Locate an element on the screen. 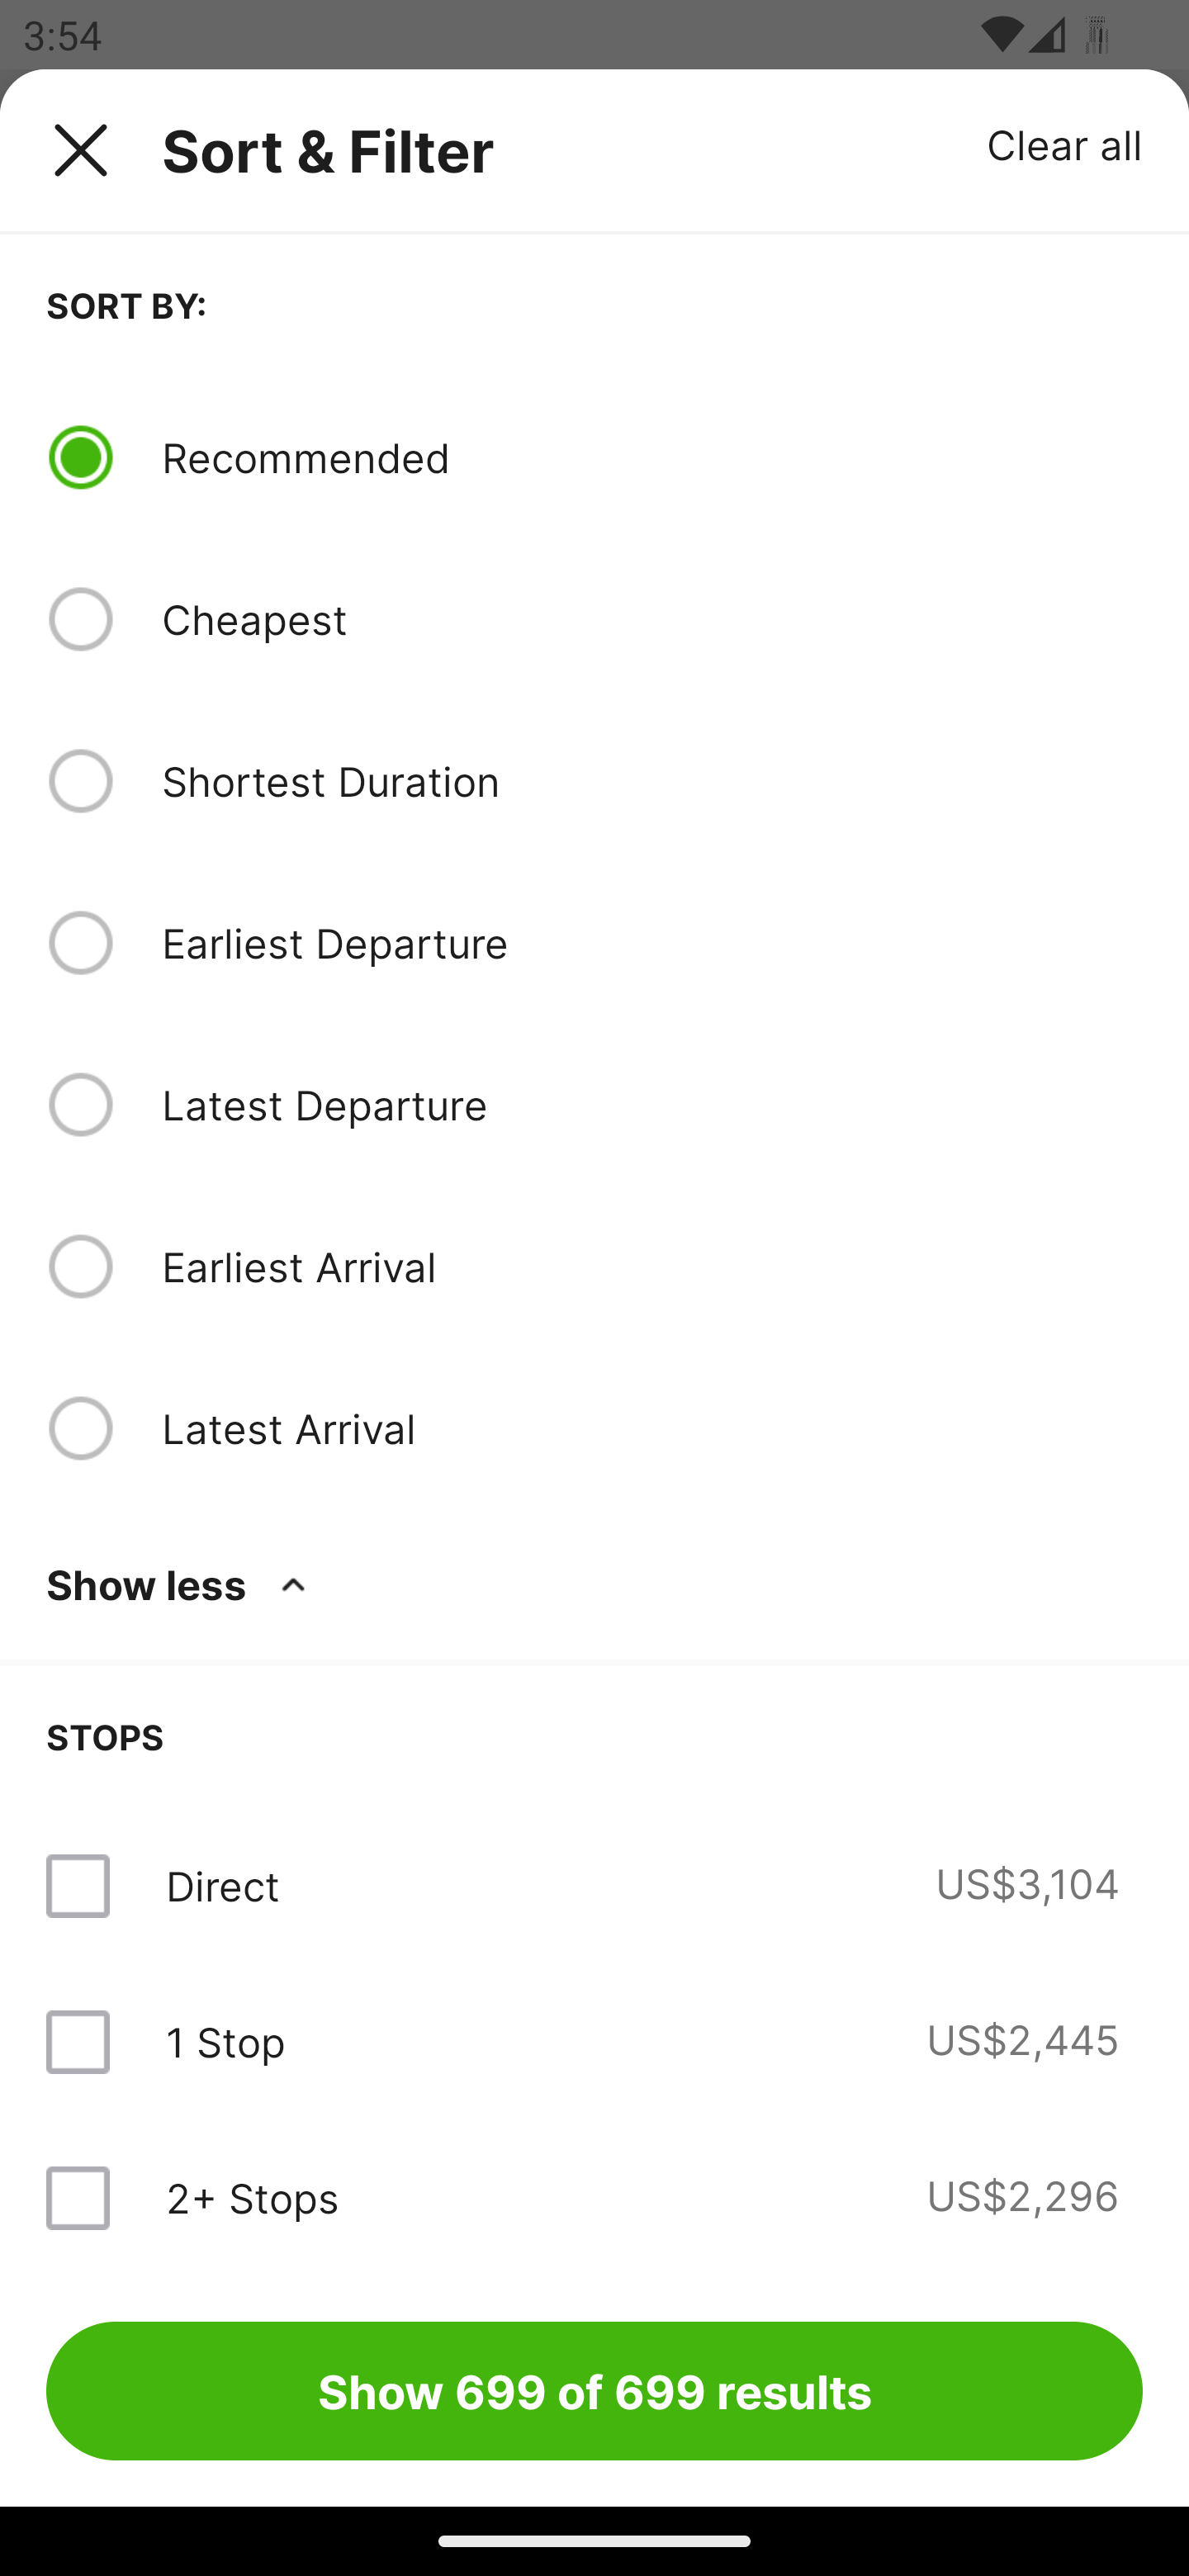 The height and width of the screenshot is (2576, 1189). Earliest Departure is located at coordinates (651, 943).